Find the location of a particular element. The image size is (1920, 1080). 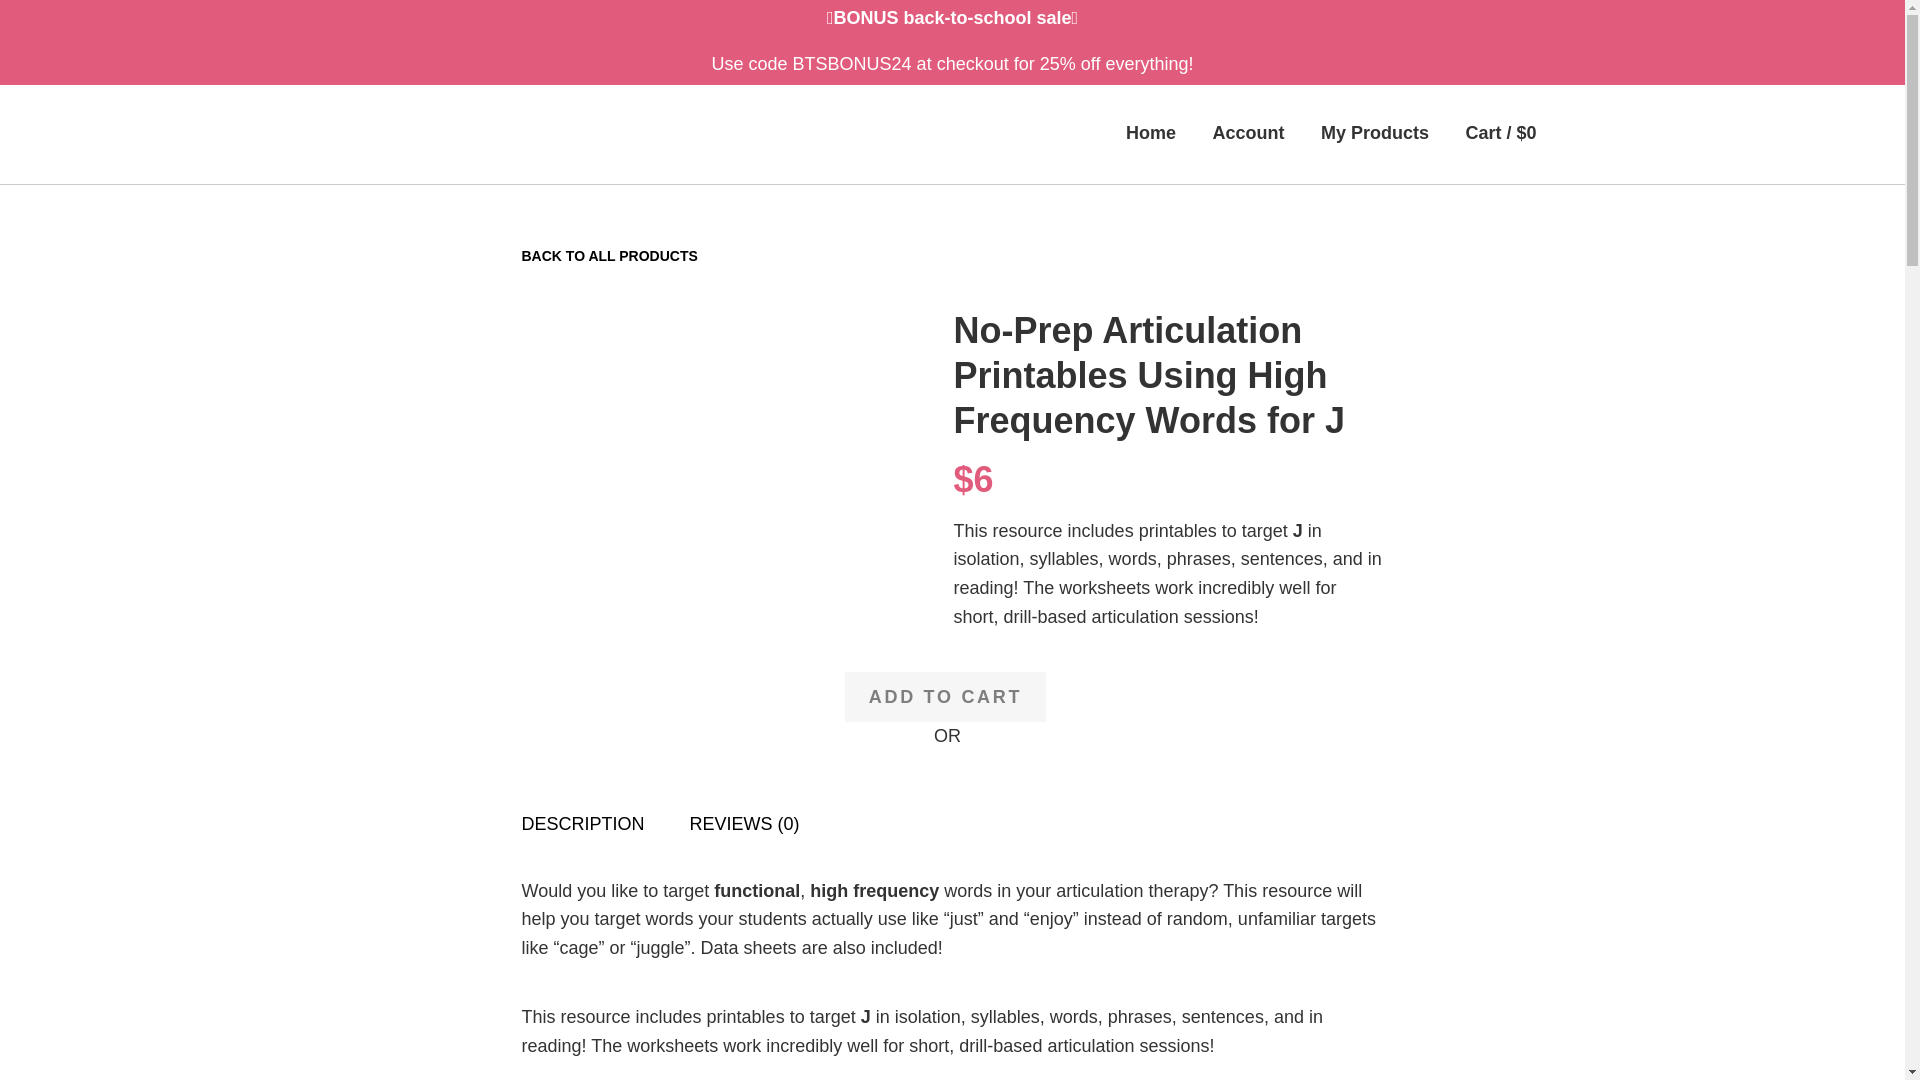

My Products is located at coordinates (1374, 132).